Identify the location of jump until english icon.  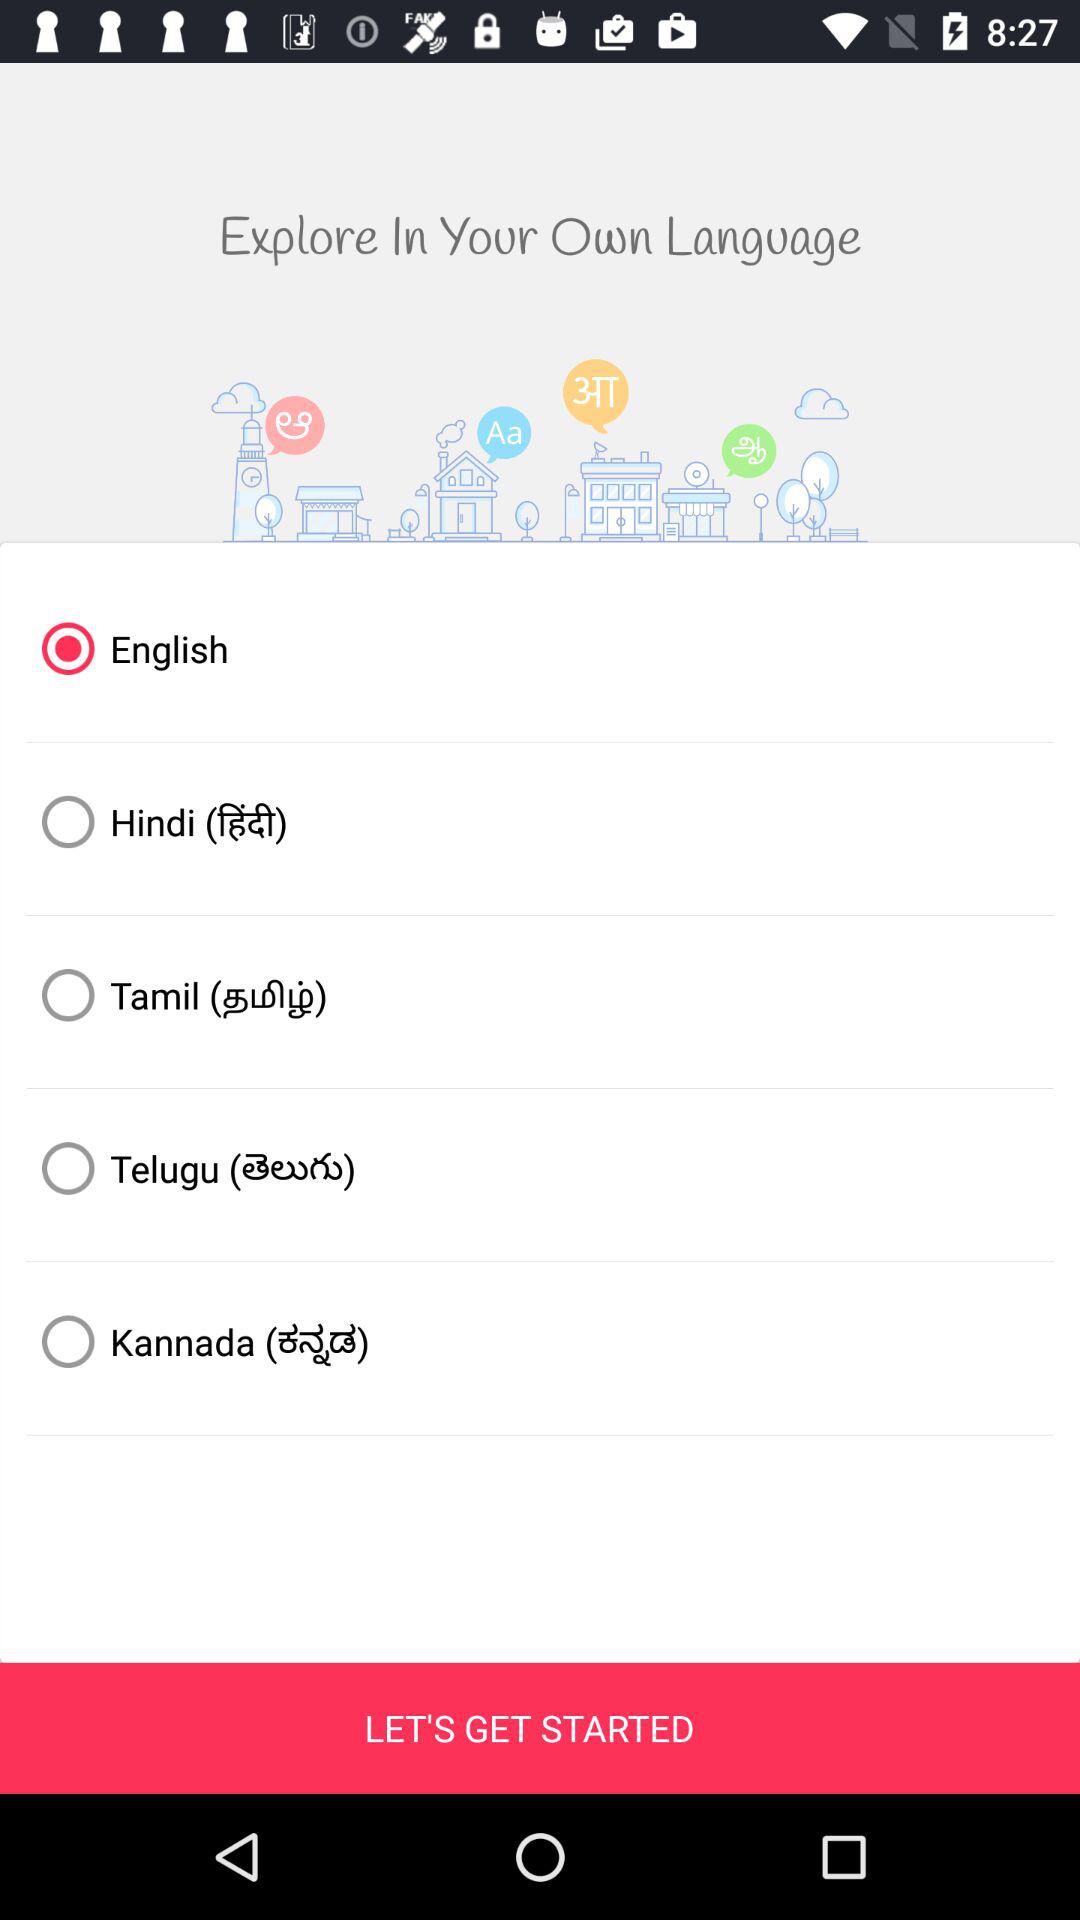
(540, 648).